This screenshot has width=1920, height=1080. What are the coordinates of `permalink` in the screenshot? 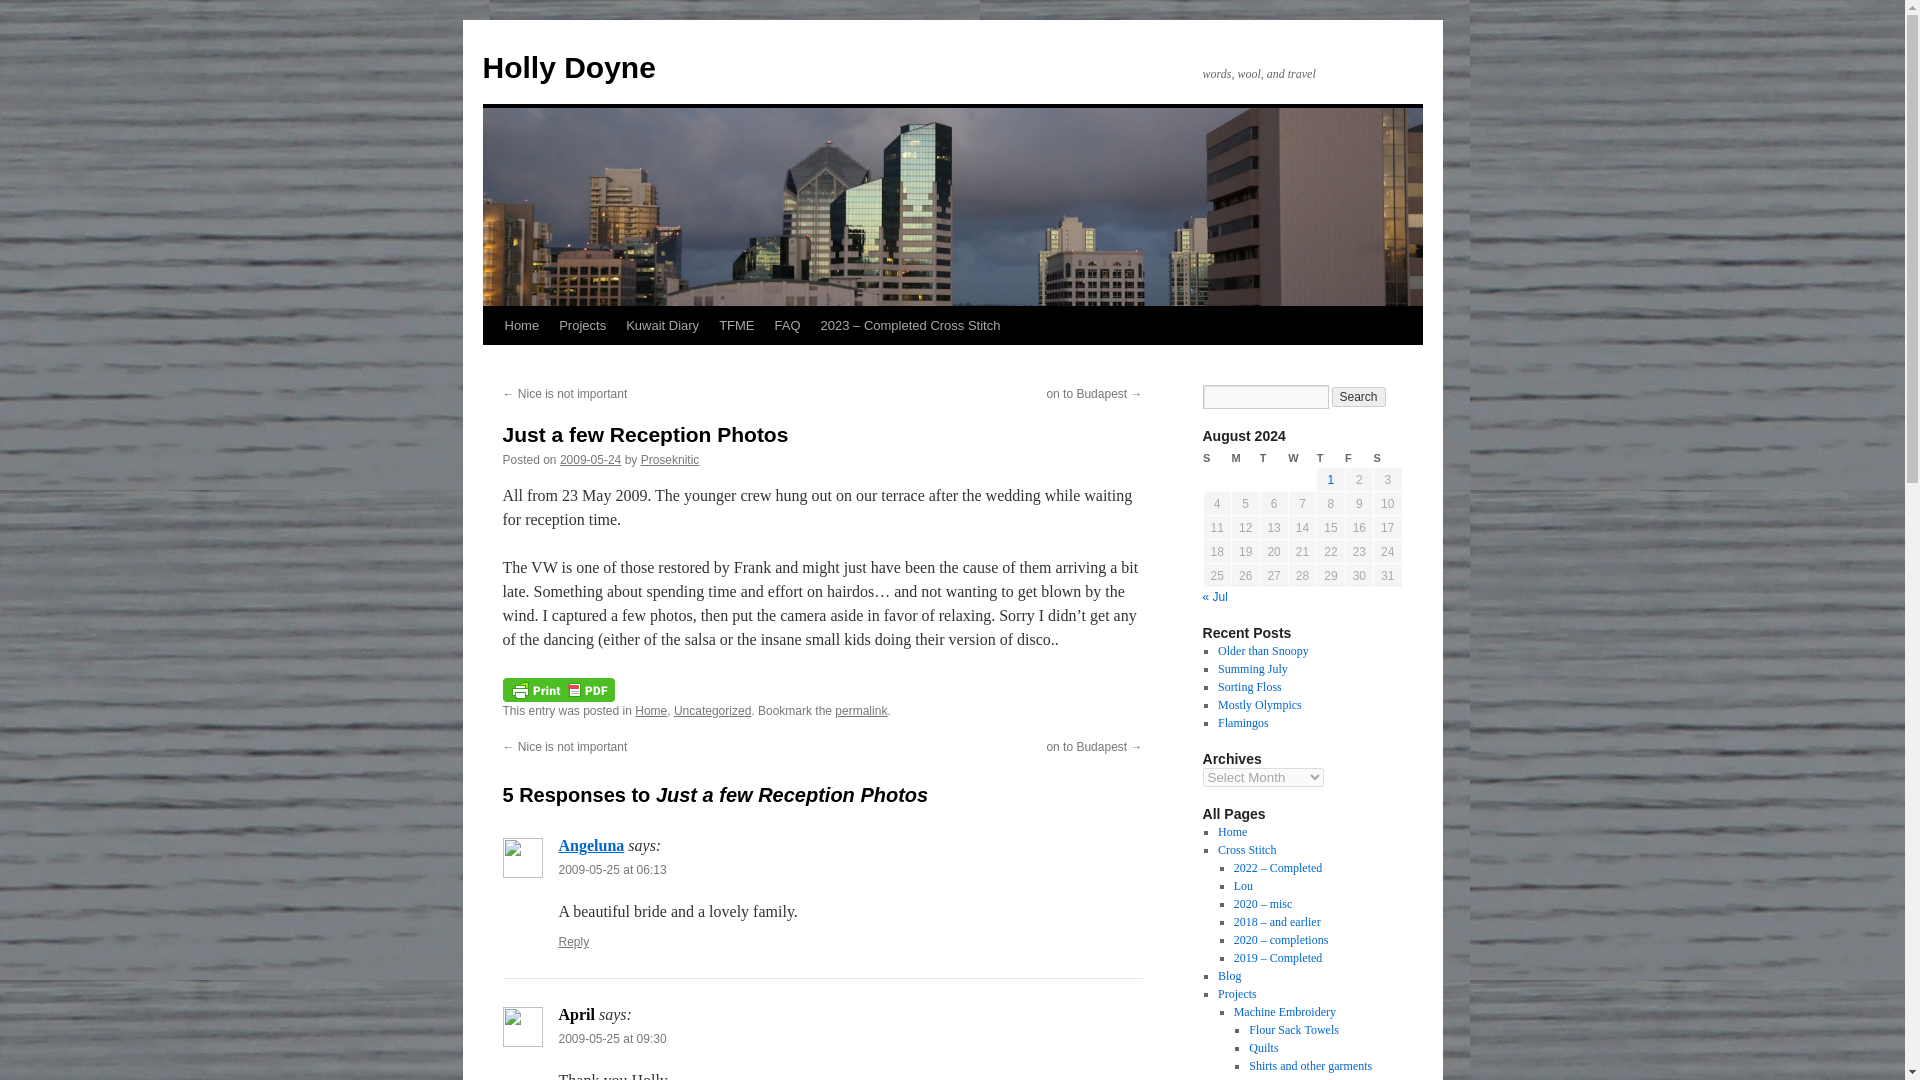 It's located at (861, 711).